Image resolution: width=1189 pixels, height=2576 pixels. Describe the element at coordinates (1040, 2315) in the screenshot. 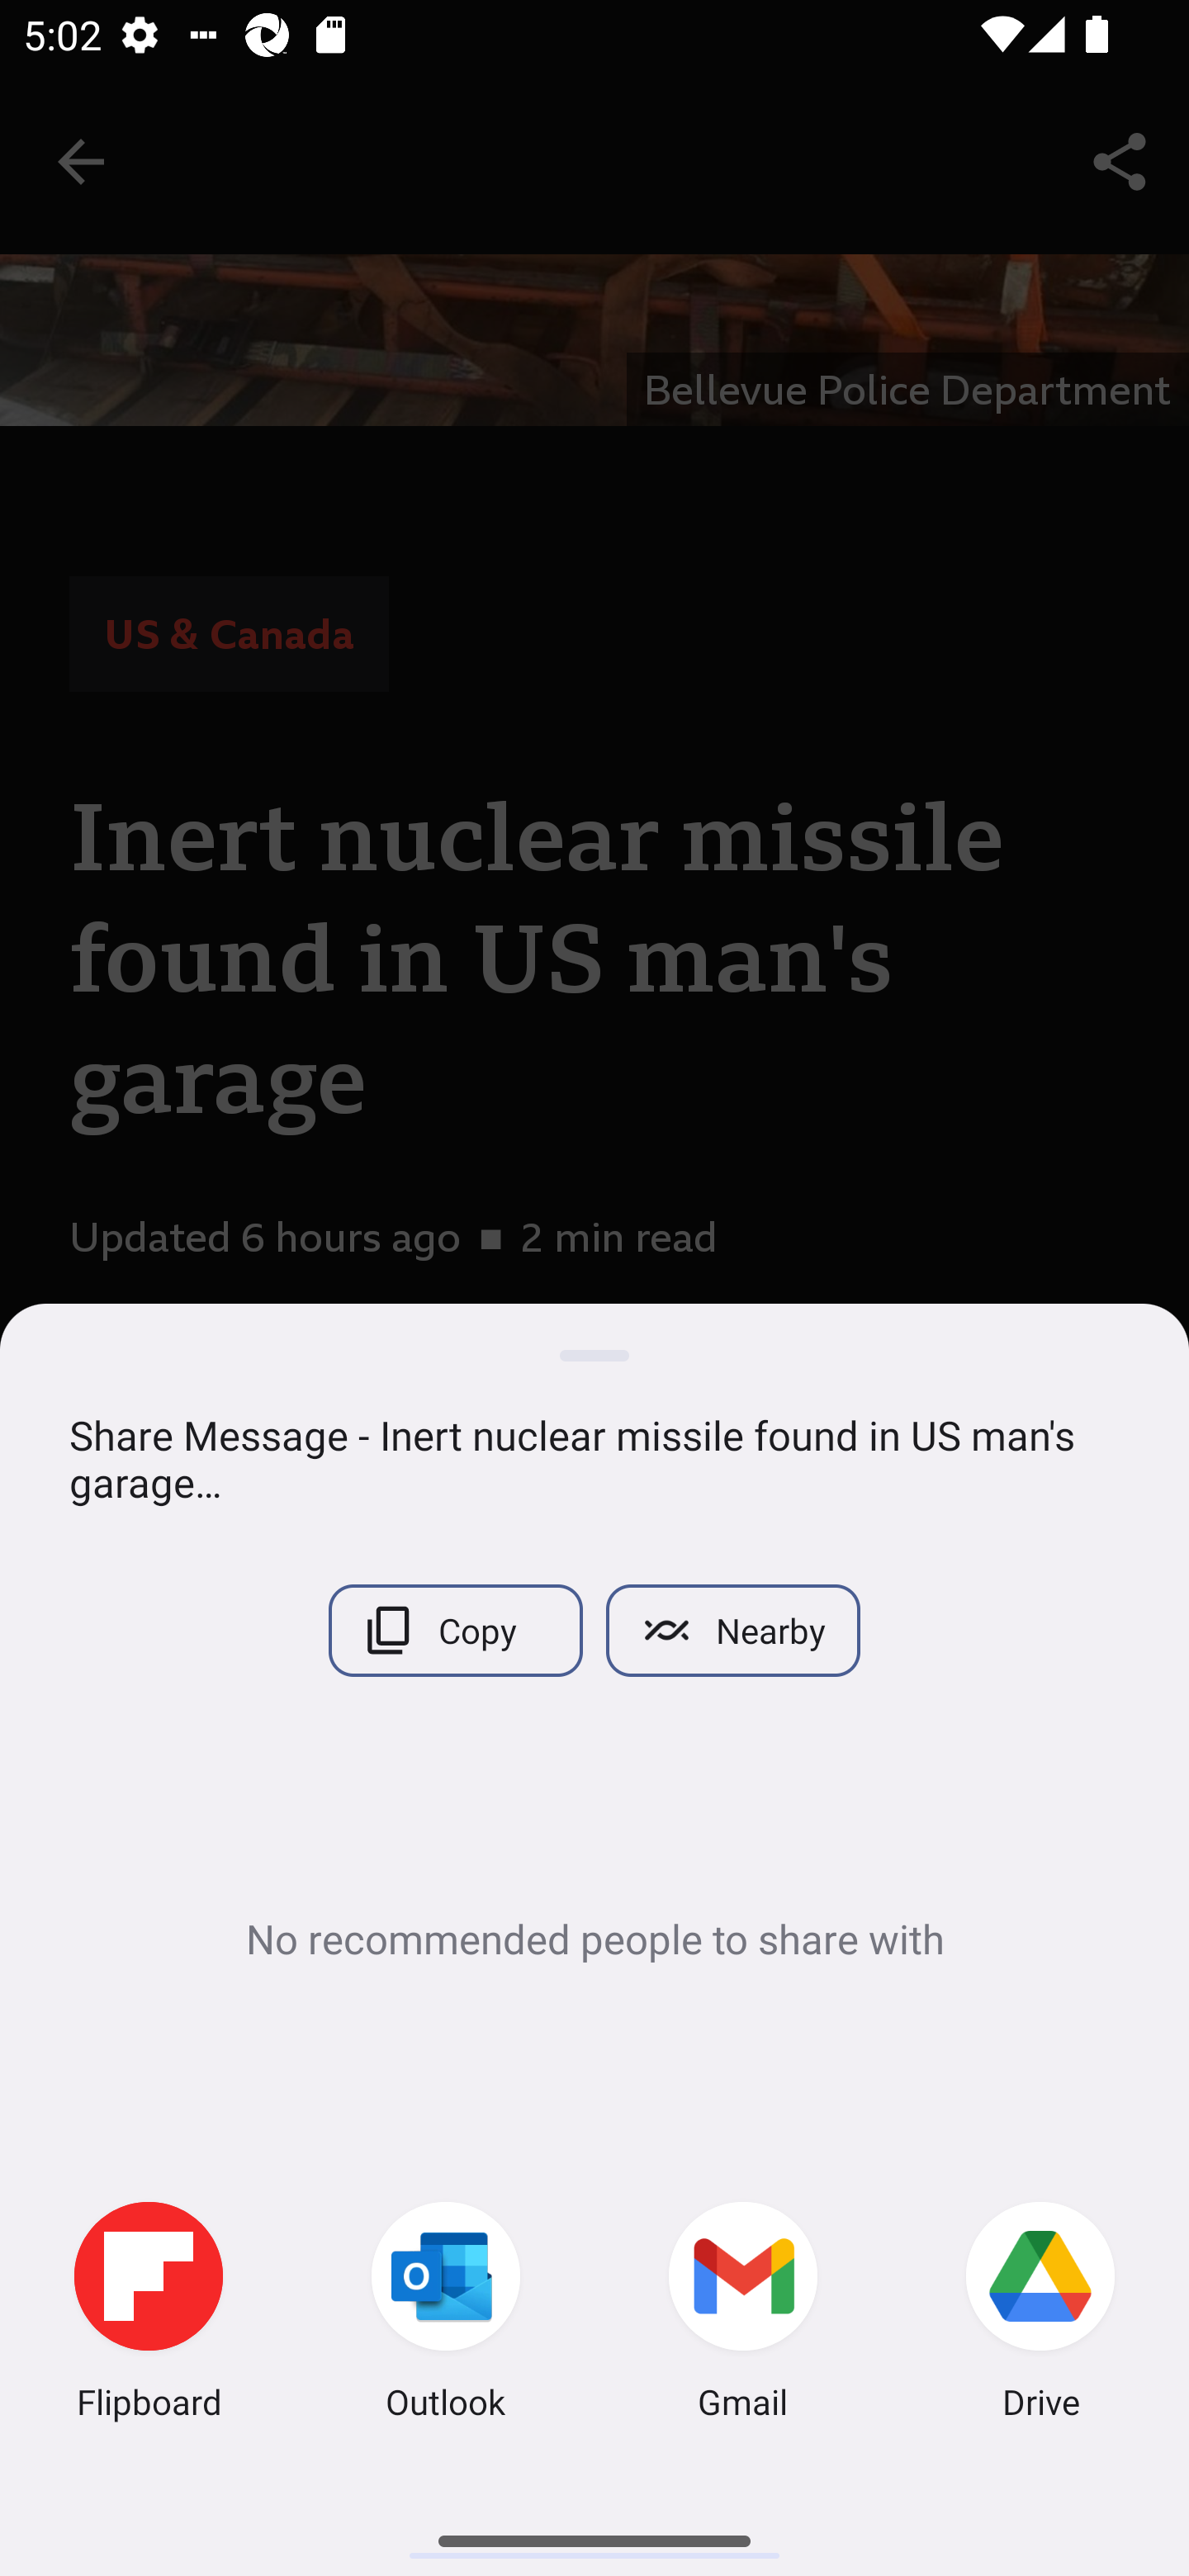

I see `Drive` at that location.